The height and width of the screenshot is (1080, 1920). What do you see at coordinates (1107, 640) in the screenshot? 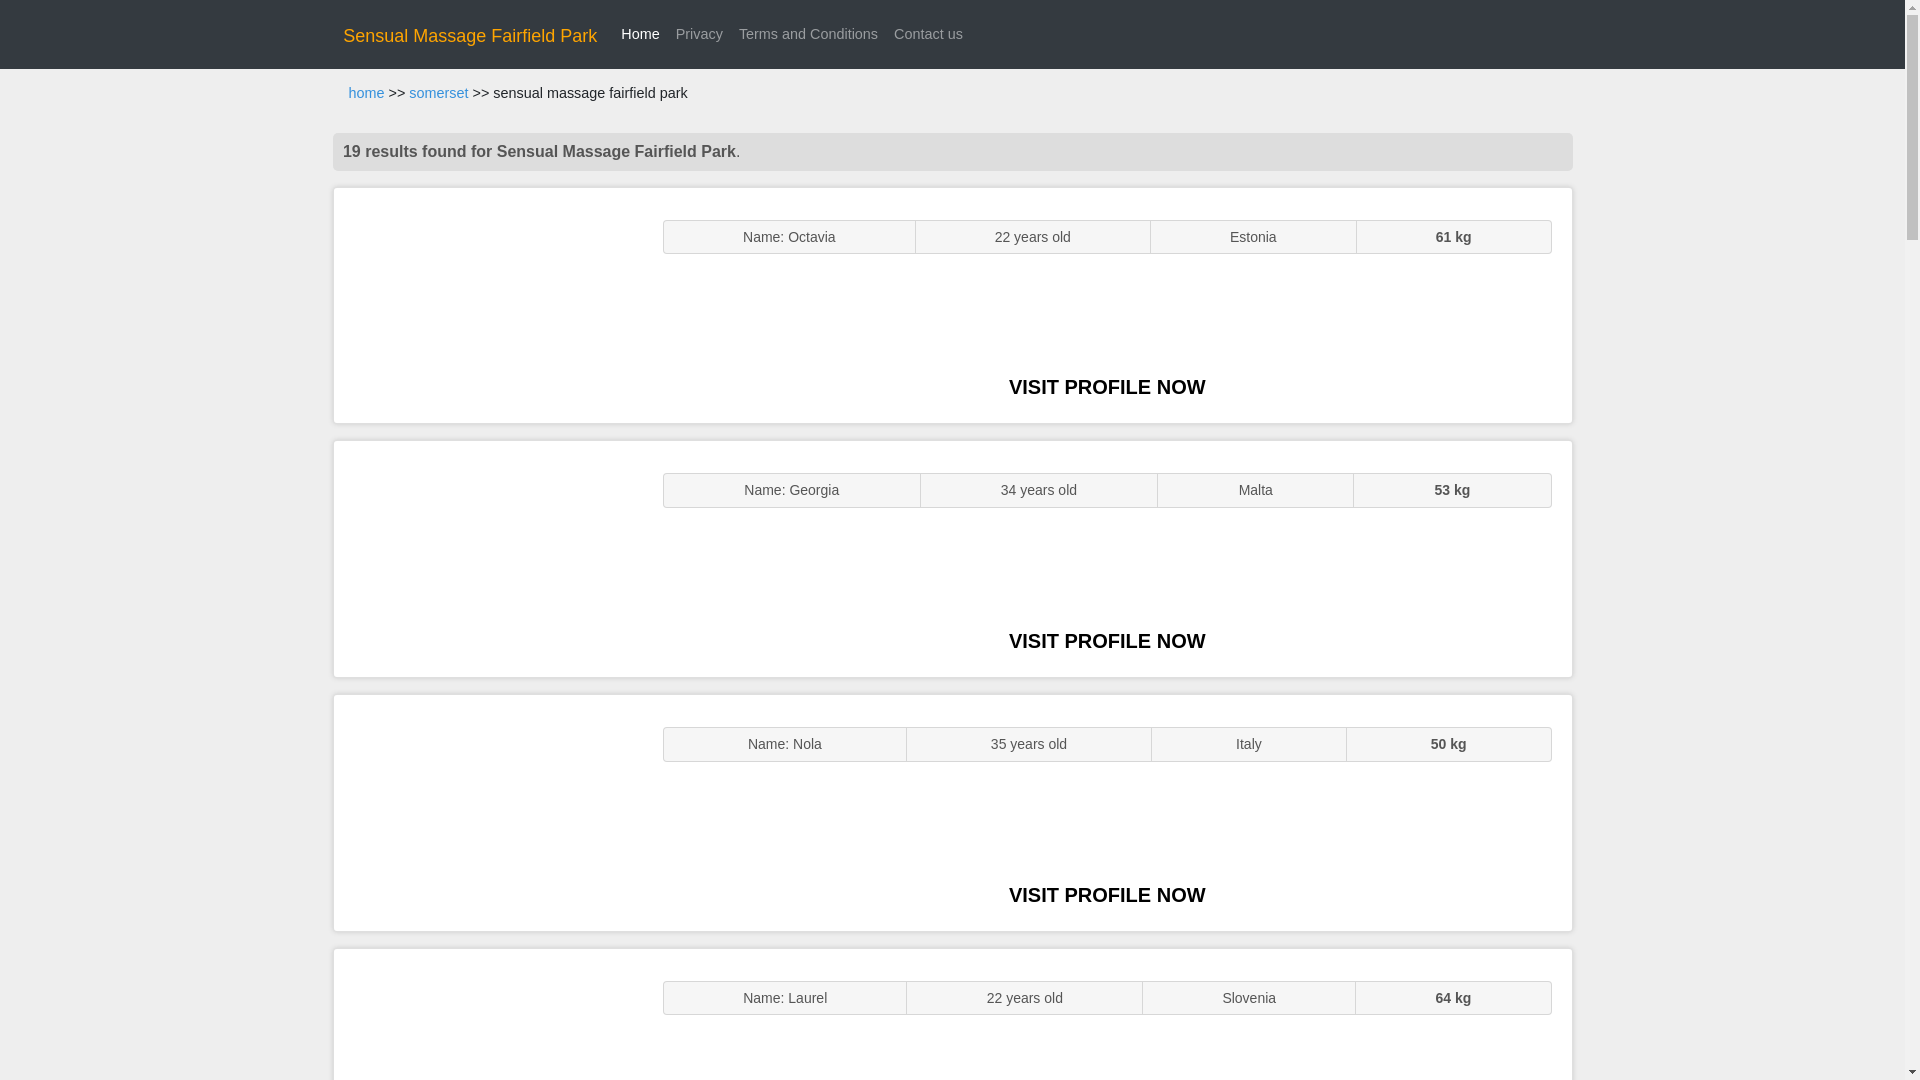
I see `VISIT PROFILE NOW` at bounding box center [1107, 640].